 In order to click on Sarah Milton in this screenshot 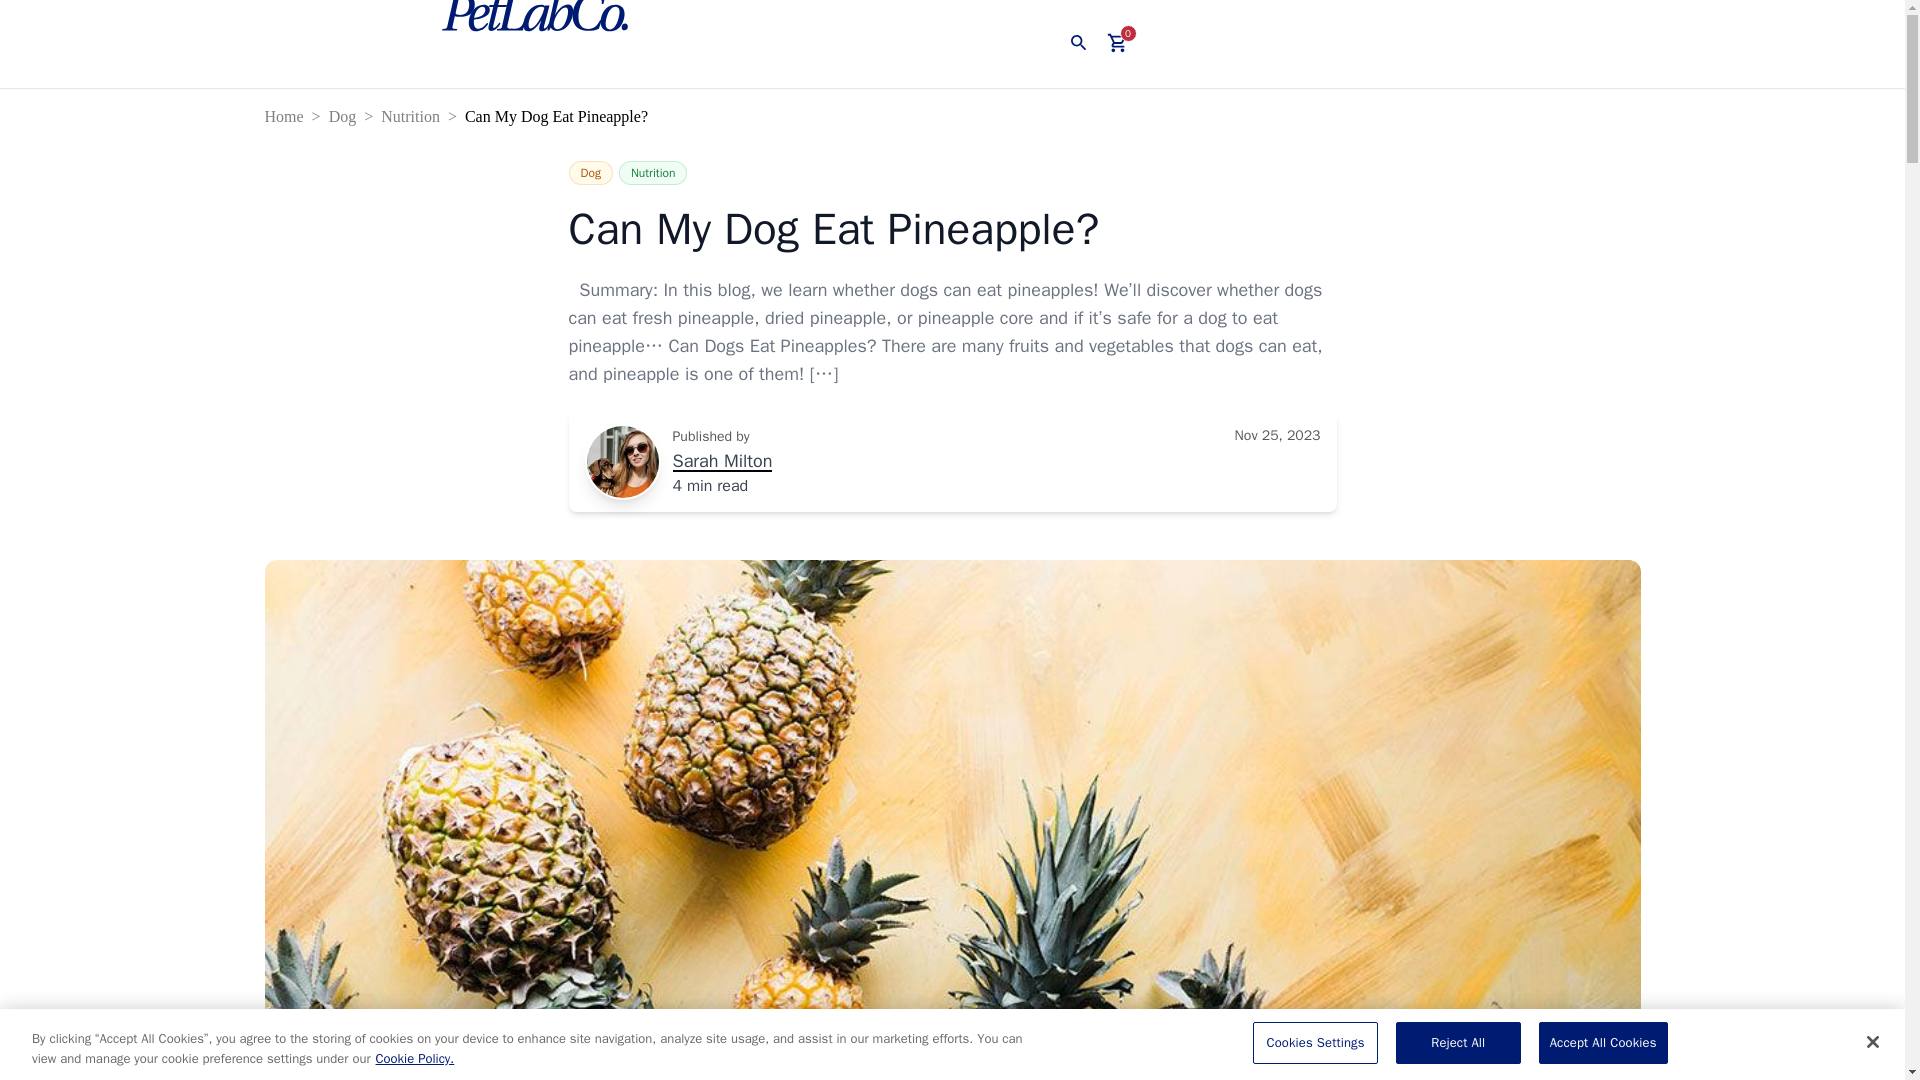, I will do `click(722, 462)`.